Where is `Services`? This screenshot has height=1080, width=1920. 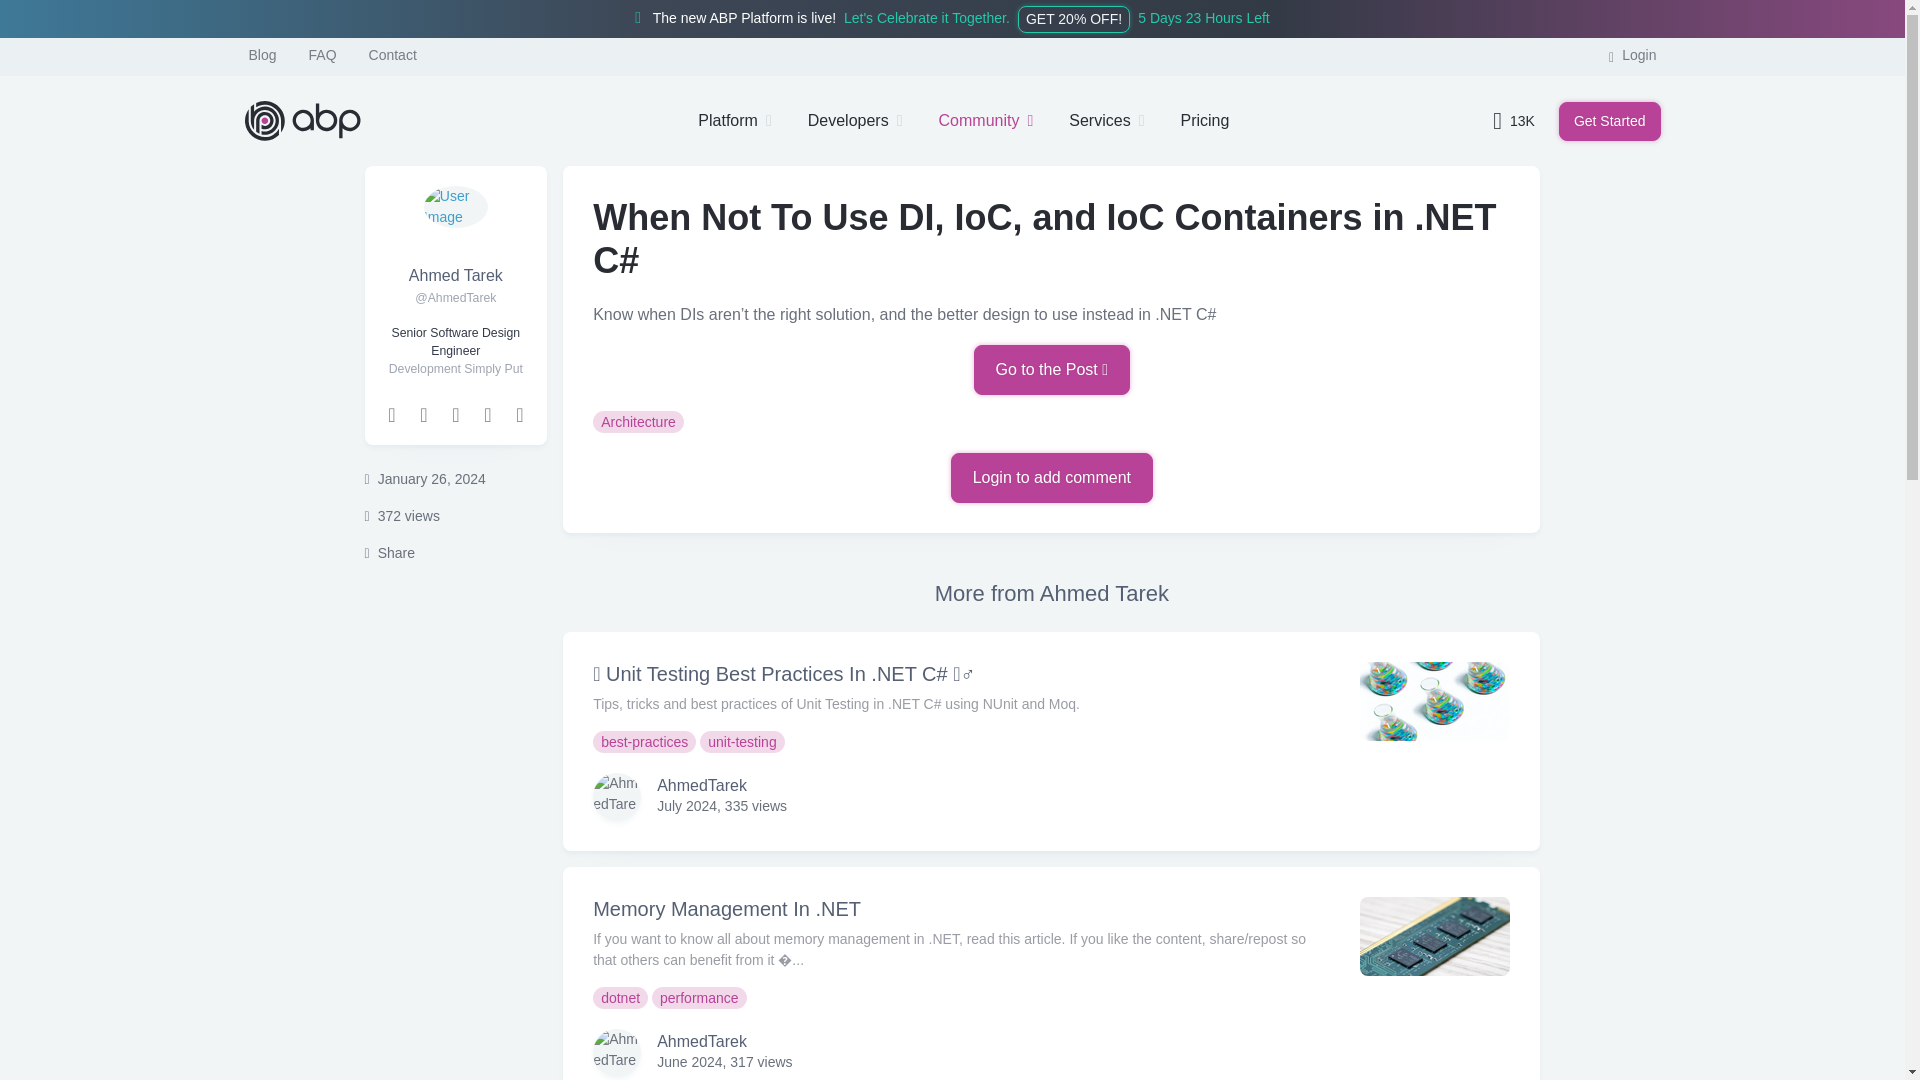
Services is located at coordinates (1106, 120).